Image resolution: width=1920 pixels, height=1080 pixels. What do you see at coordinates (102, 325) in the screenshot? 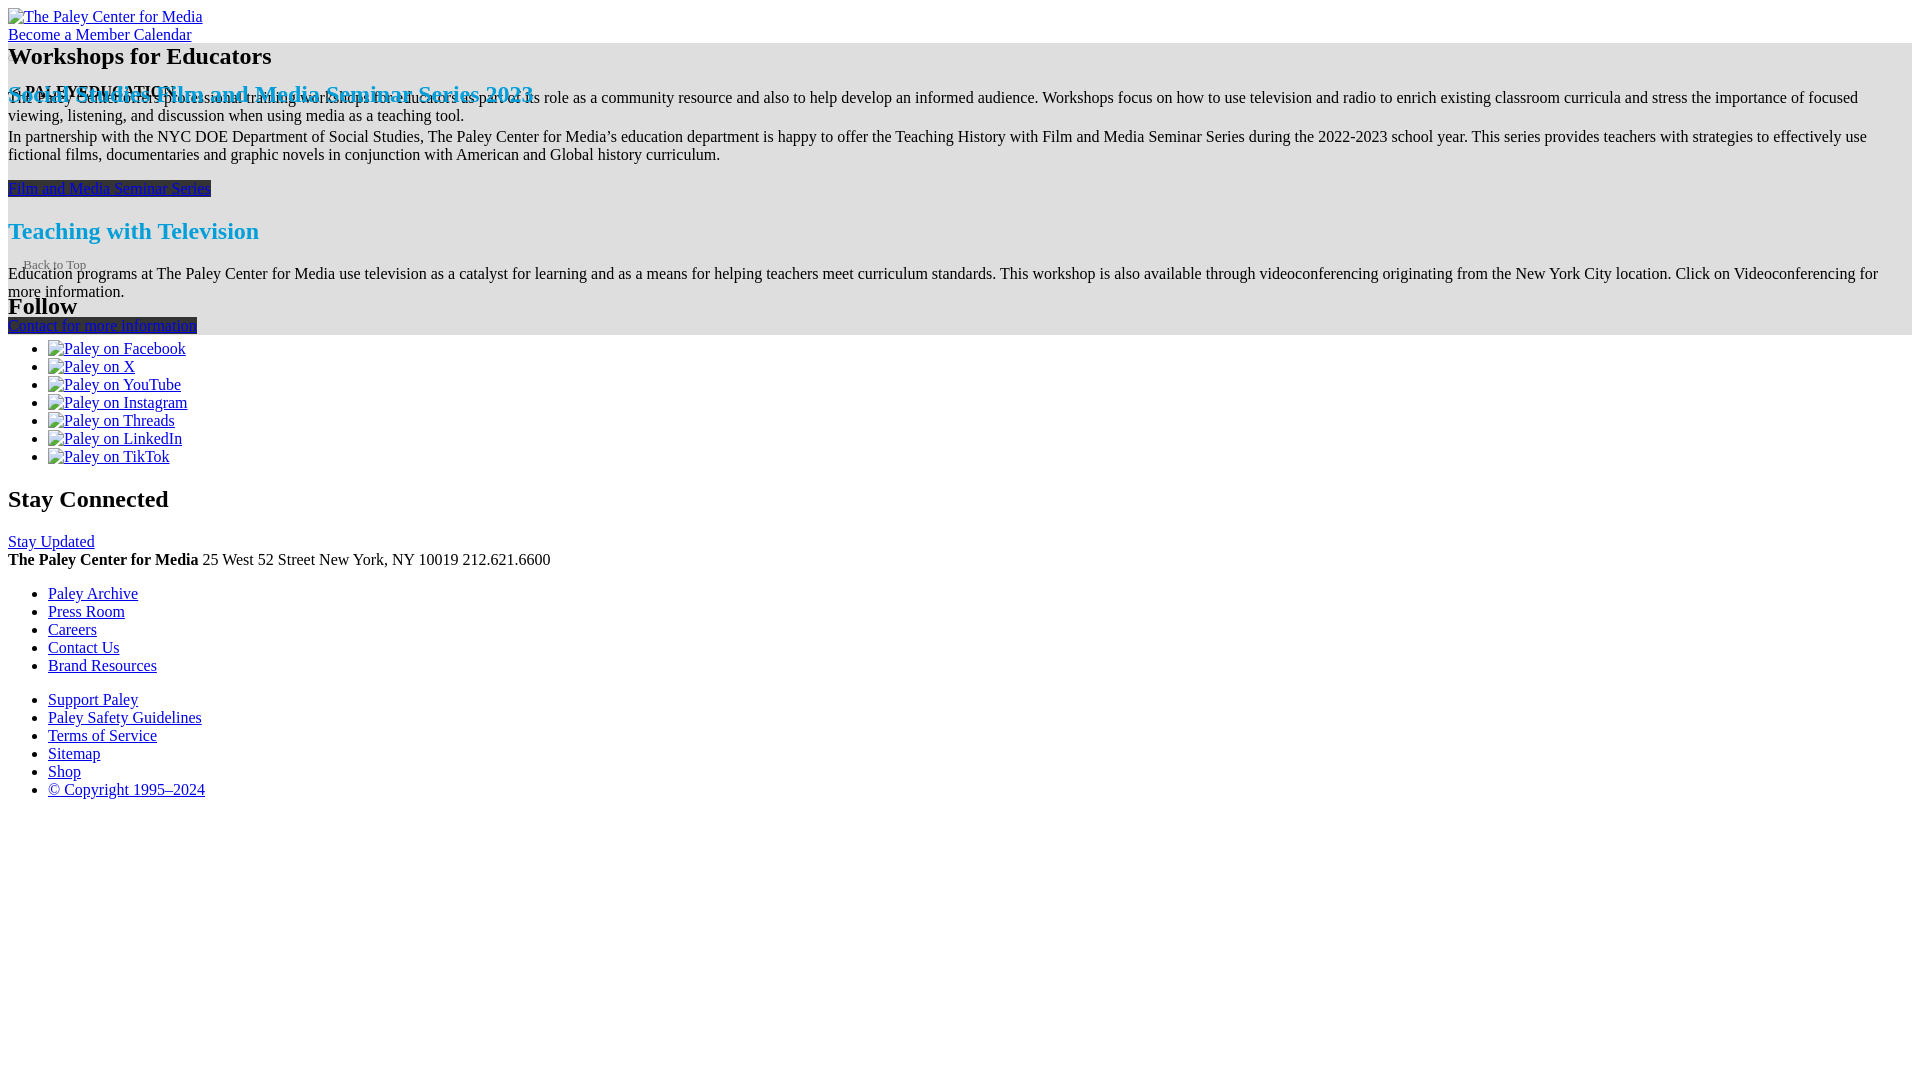
I see `Contact for more information` at bounding box center [102, 325].